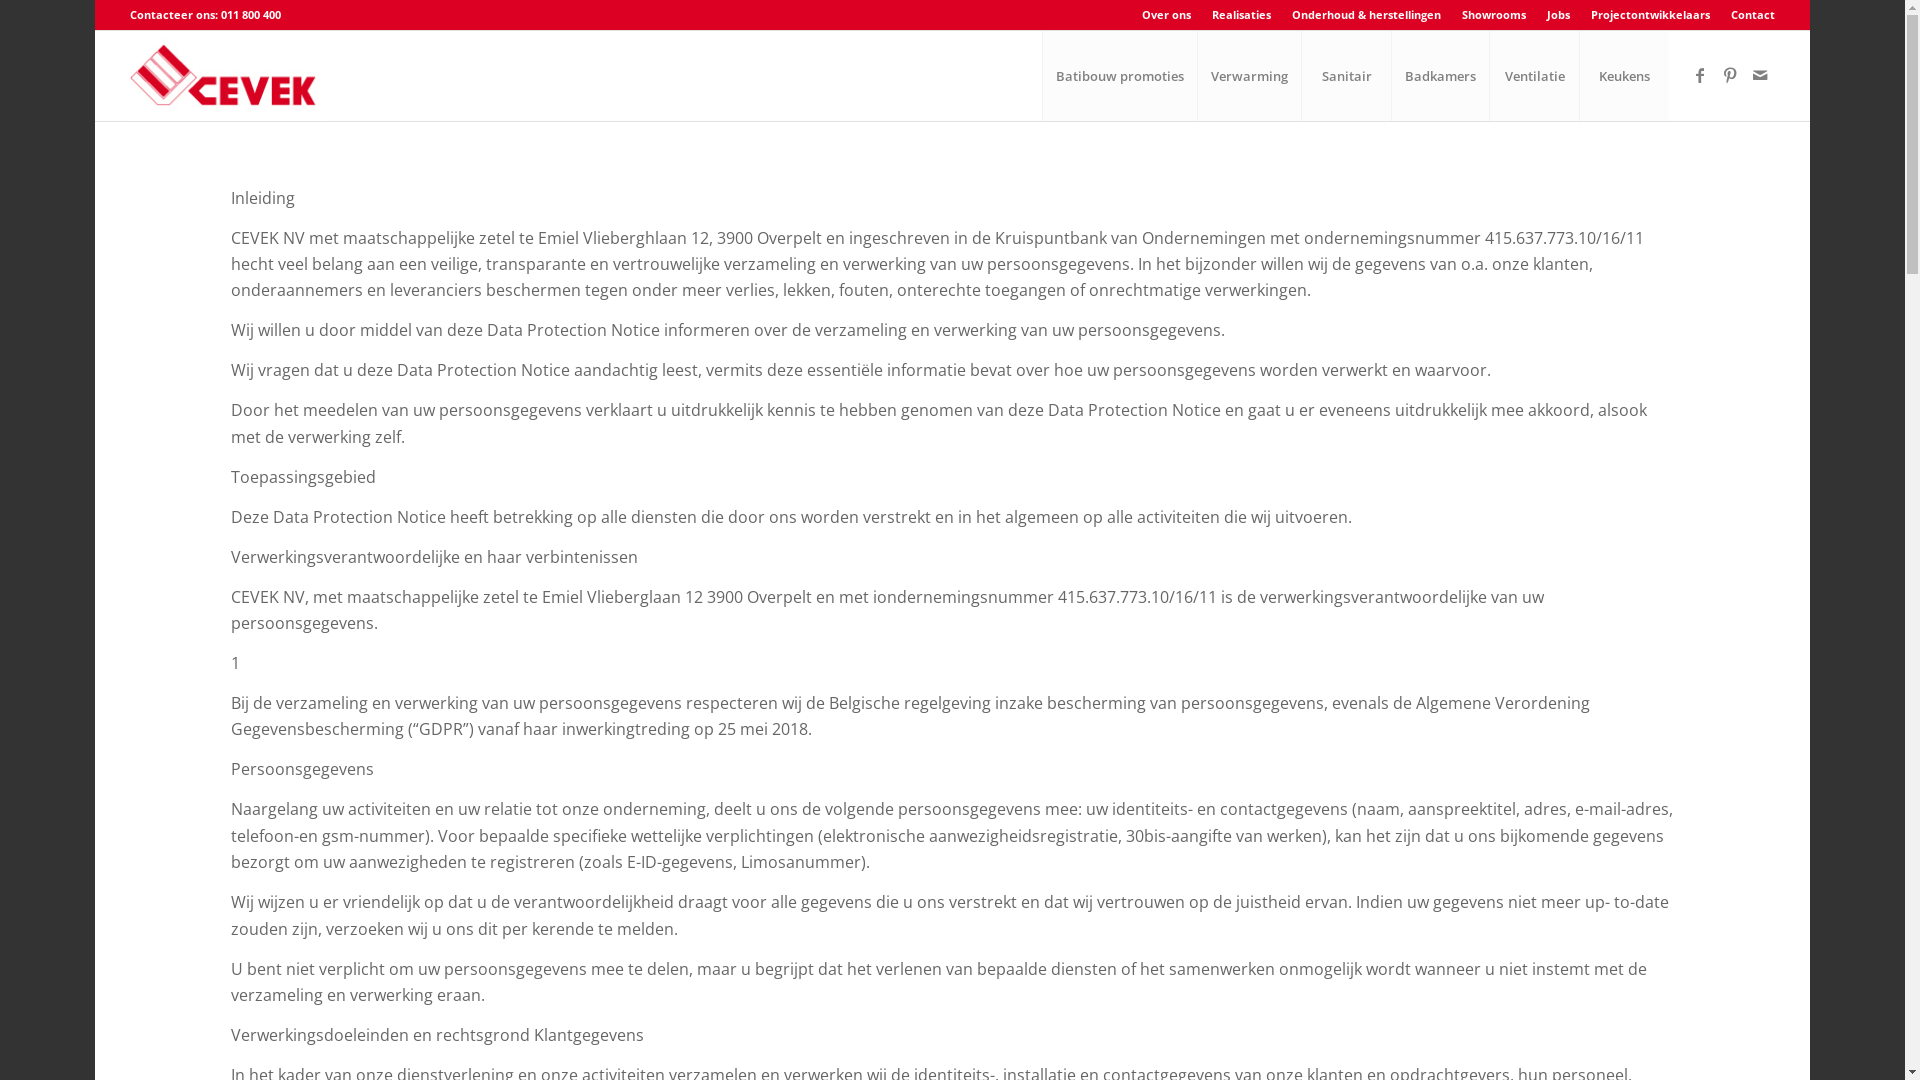 The image size is (1920, 1080). What do you see at coordinates (1730, 75) in the screenshot?
I see `Pinterest` at bounding box center [1730, 75].